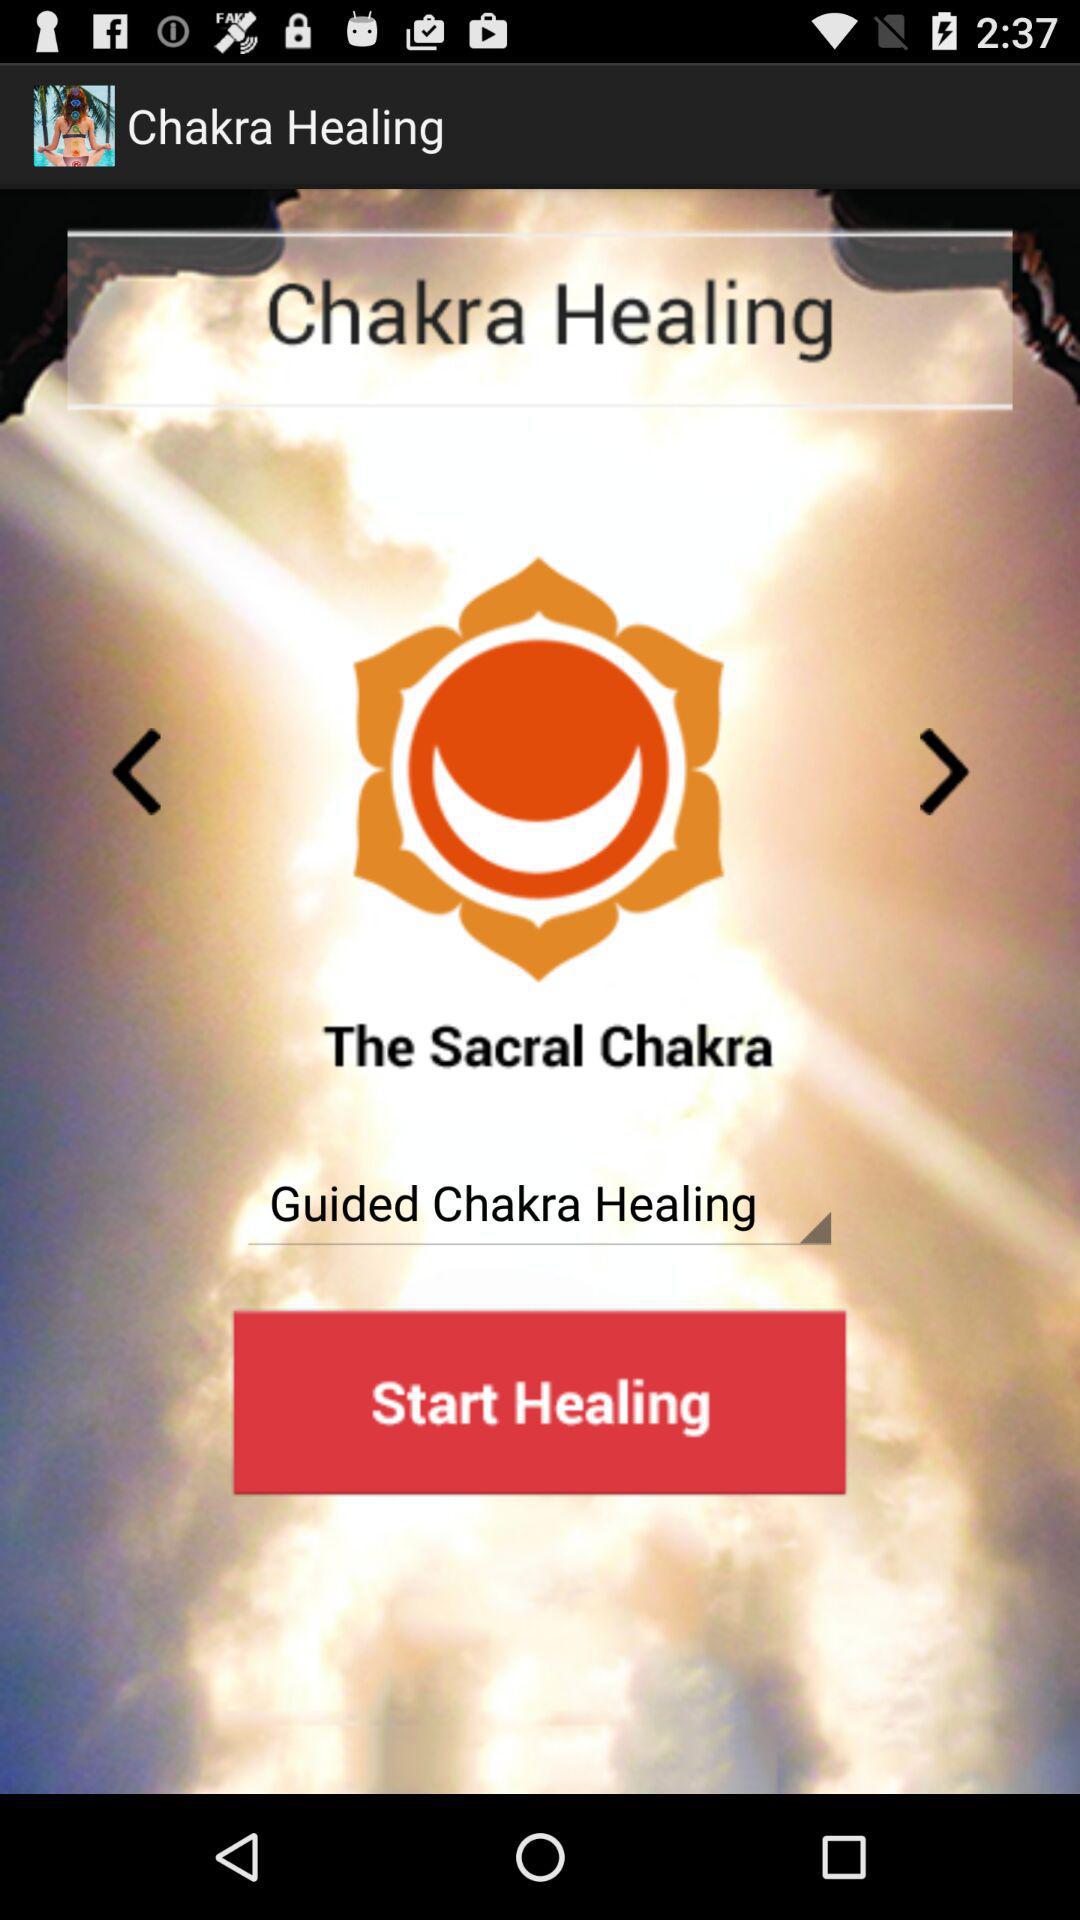  What do you see at coordinates (945, 772) in the screenshot?
I see `go to lleft` at bounding box center [945, 772].